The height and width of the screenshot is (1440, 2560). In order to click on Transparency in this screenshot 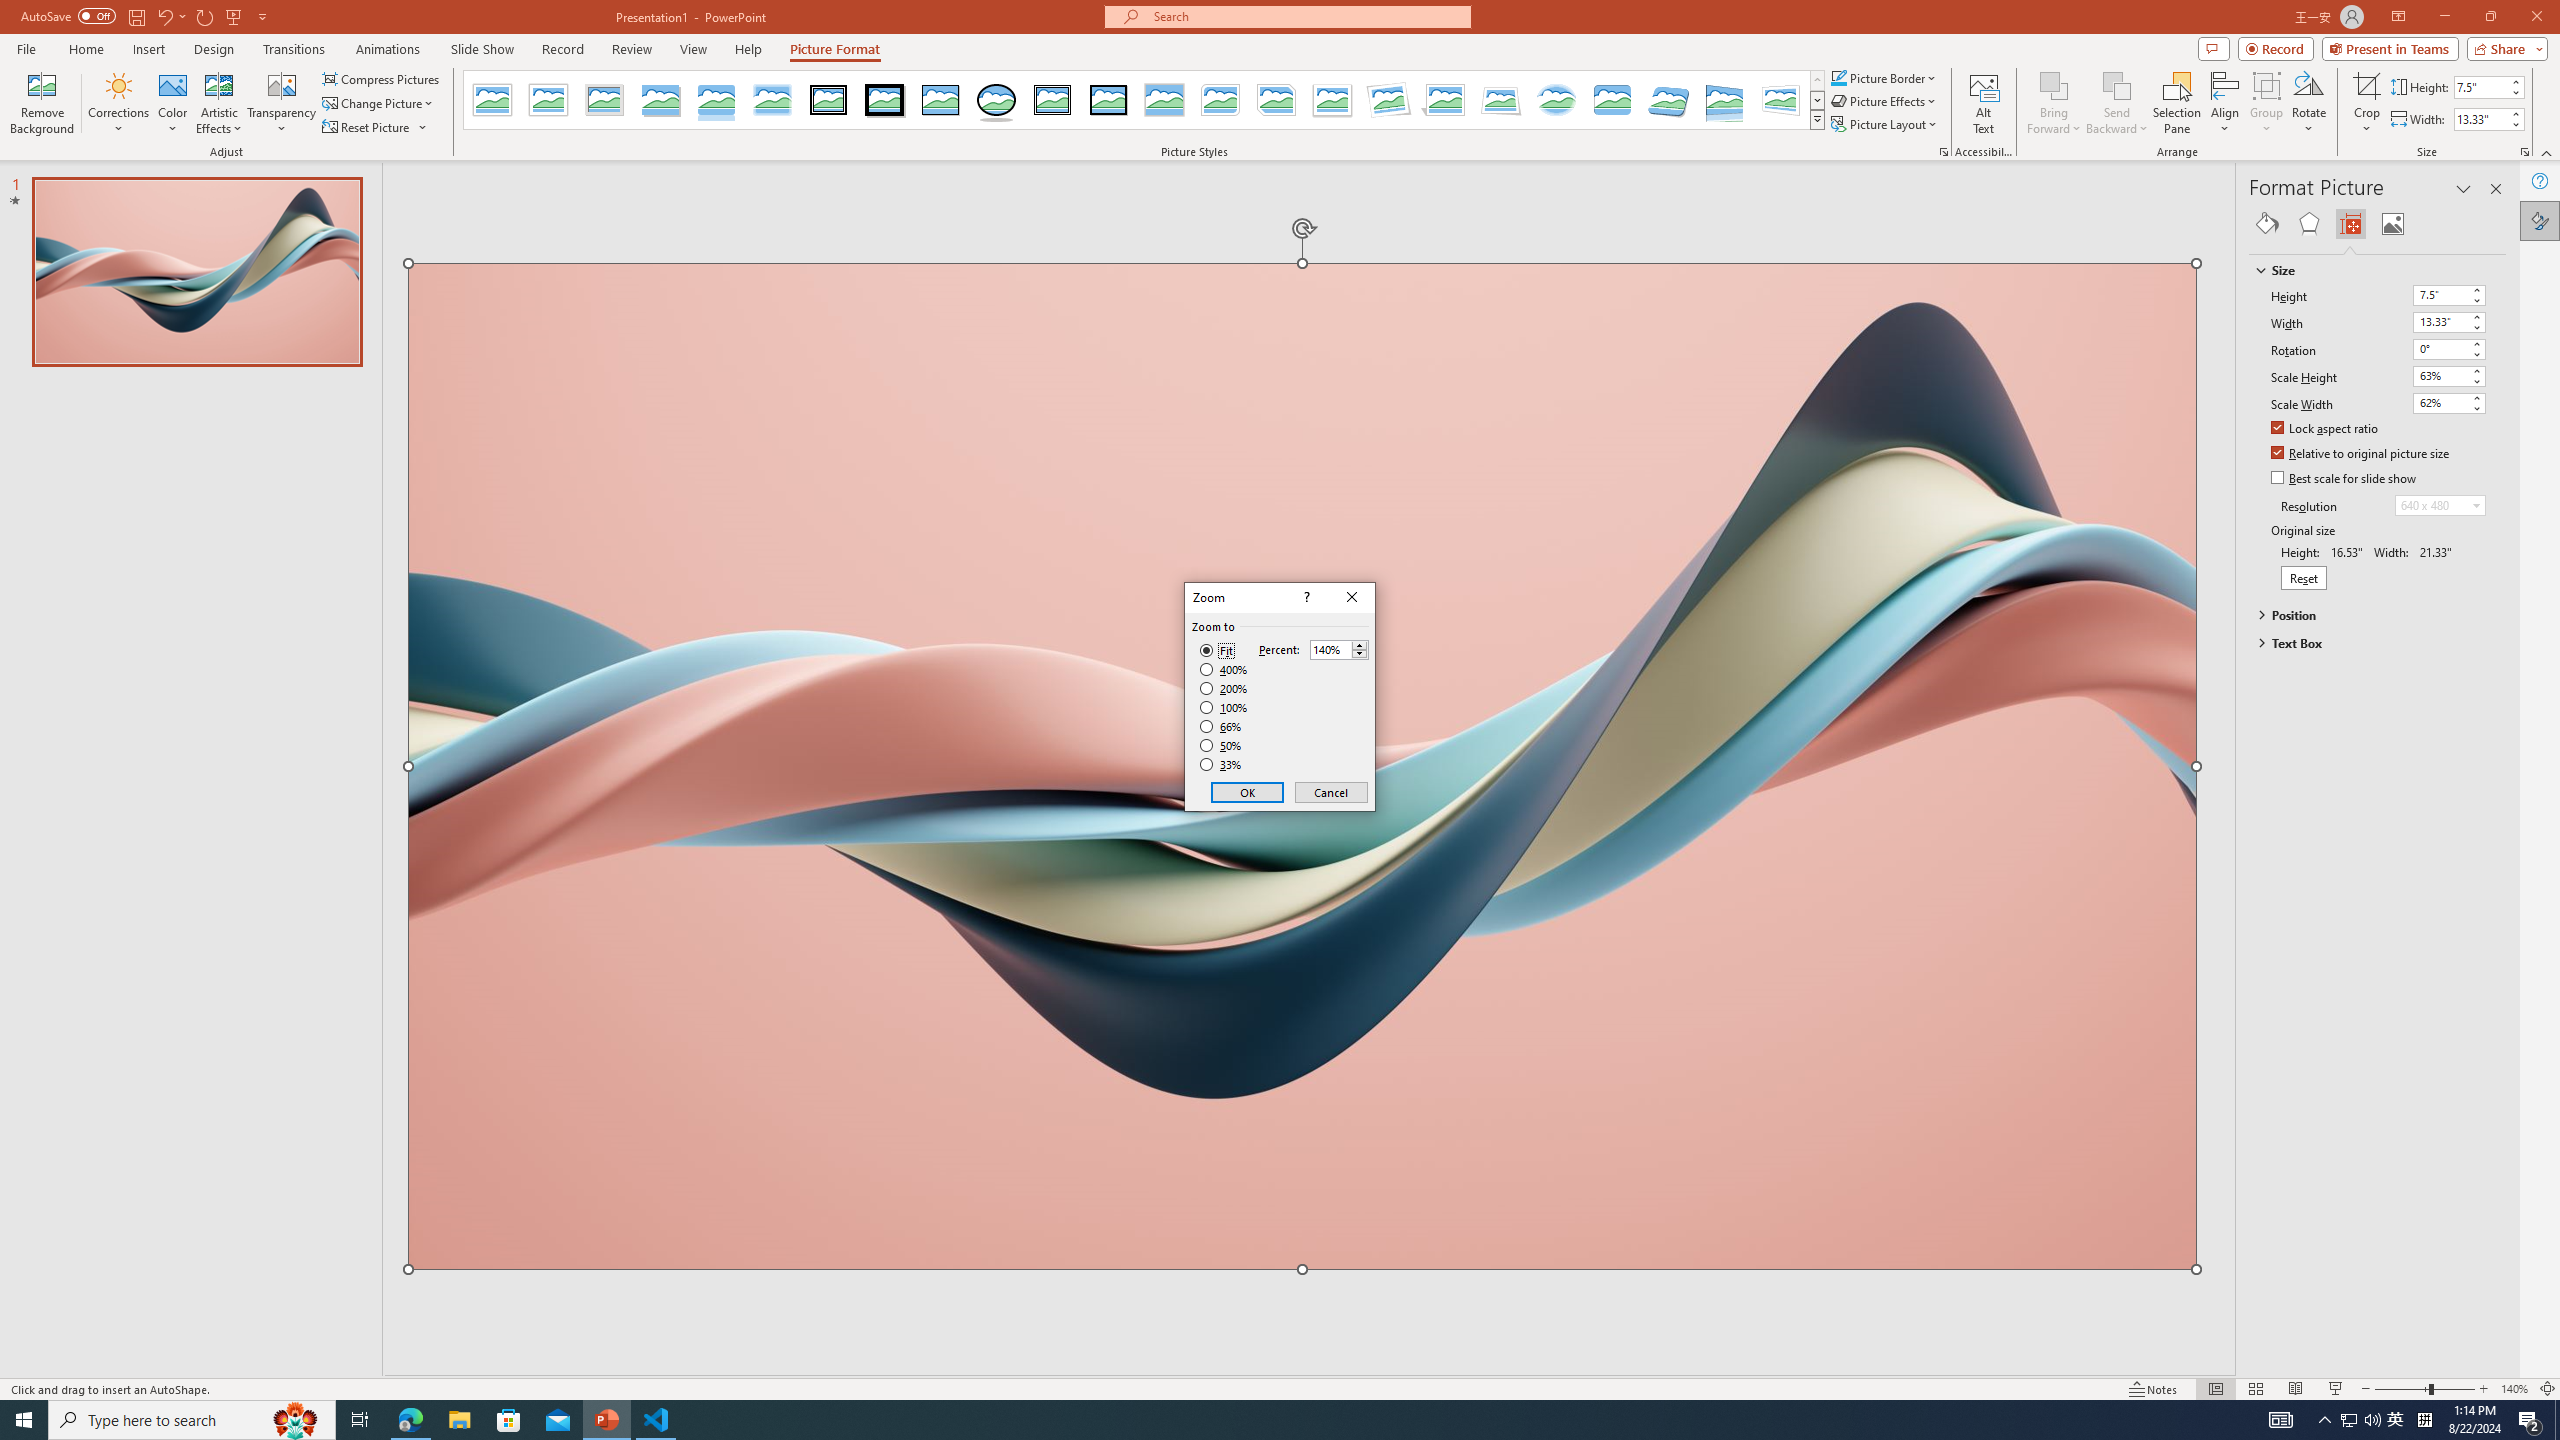, I will do `click(282, 103)`.